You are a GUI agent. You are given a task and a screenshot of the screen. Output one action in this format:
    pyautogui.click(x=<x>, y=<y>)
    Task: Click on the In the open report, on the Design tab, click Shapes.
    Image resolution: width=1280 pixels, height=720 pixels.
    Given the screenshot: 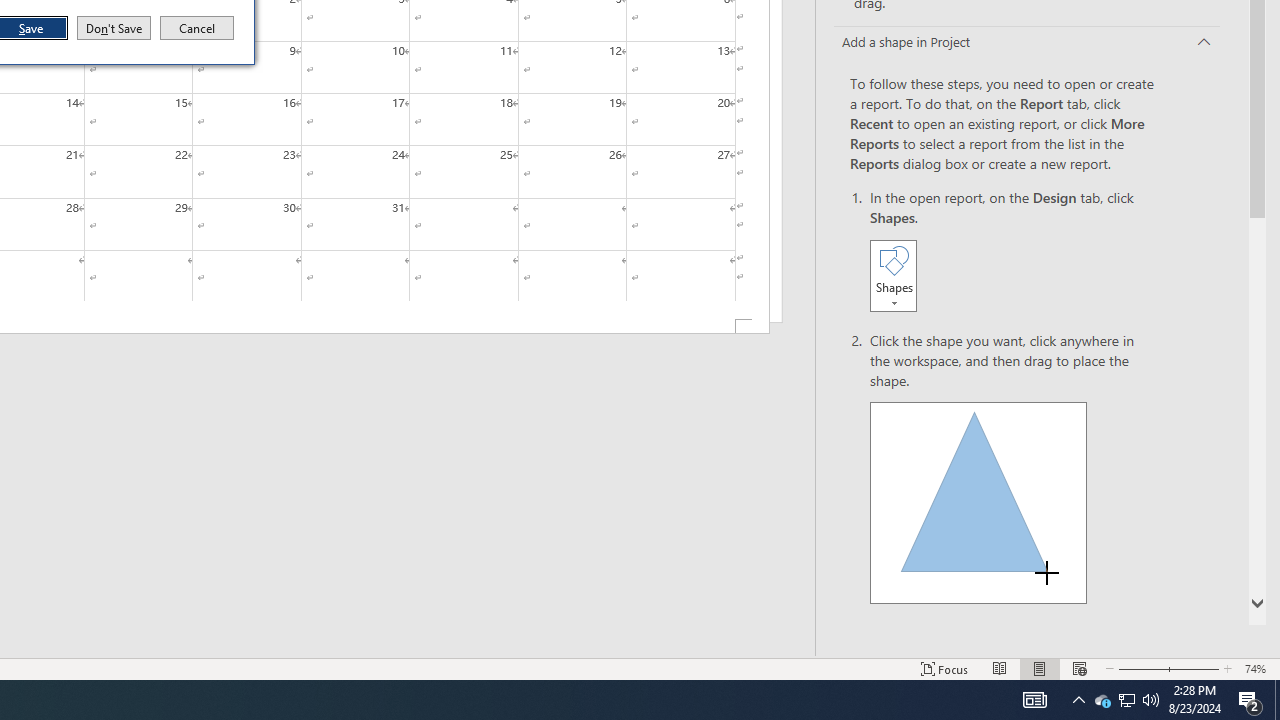 What is the action you would take?
    pyautogui.click(x=1012, y=252)
    